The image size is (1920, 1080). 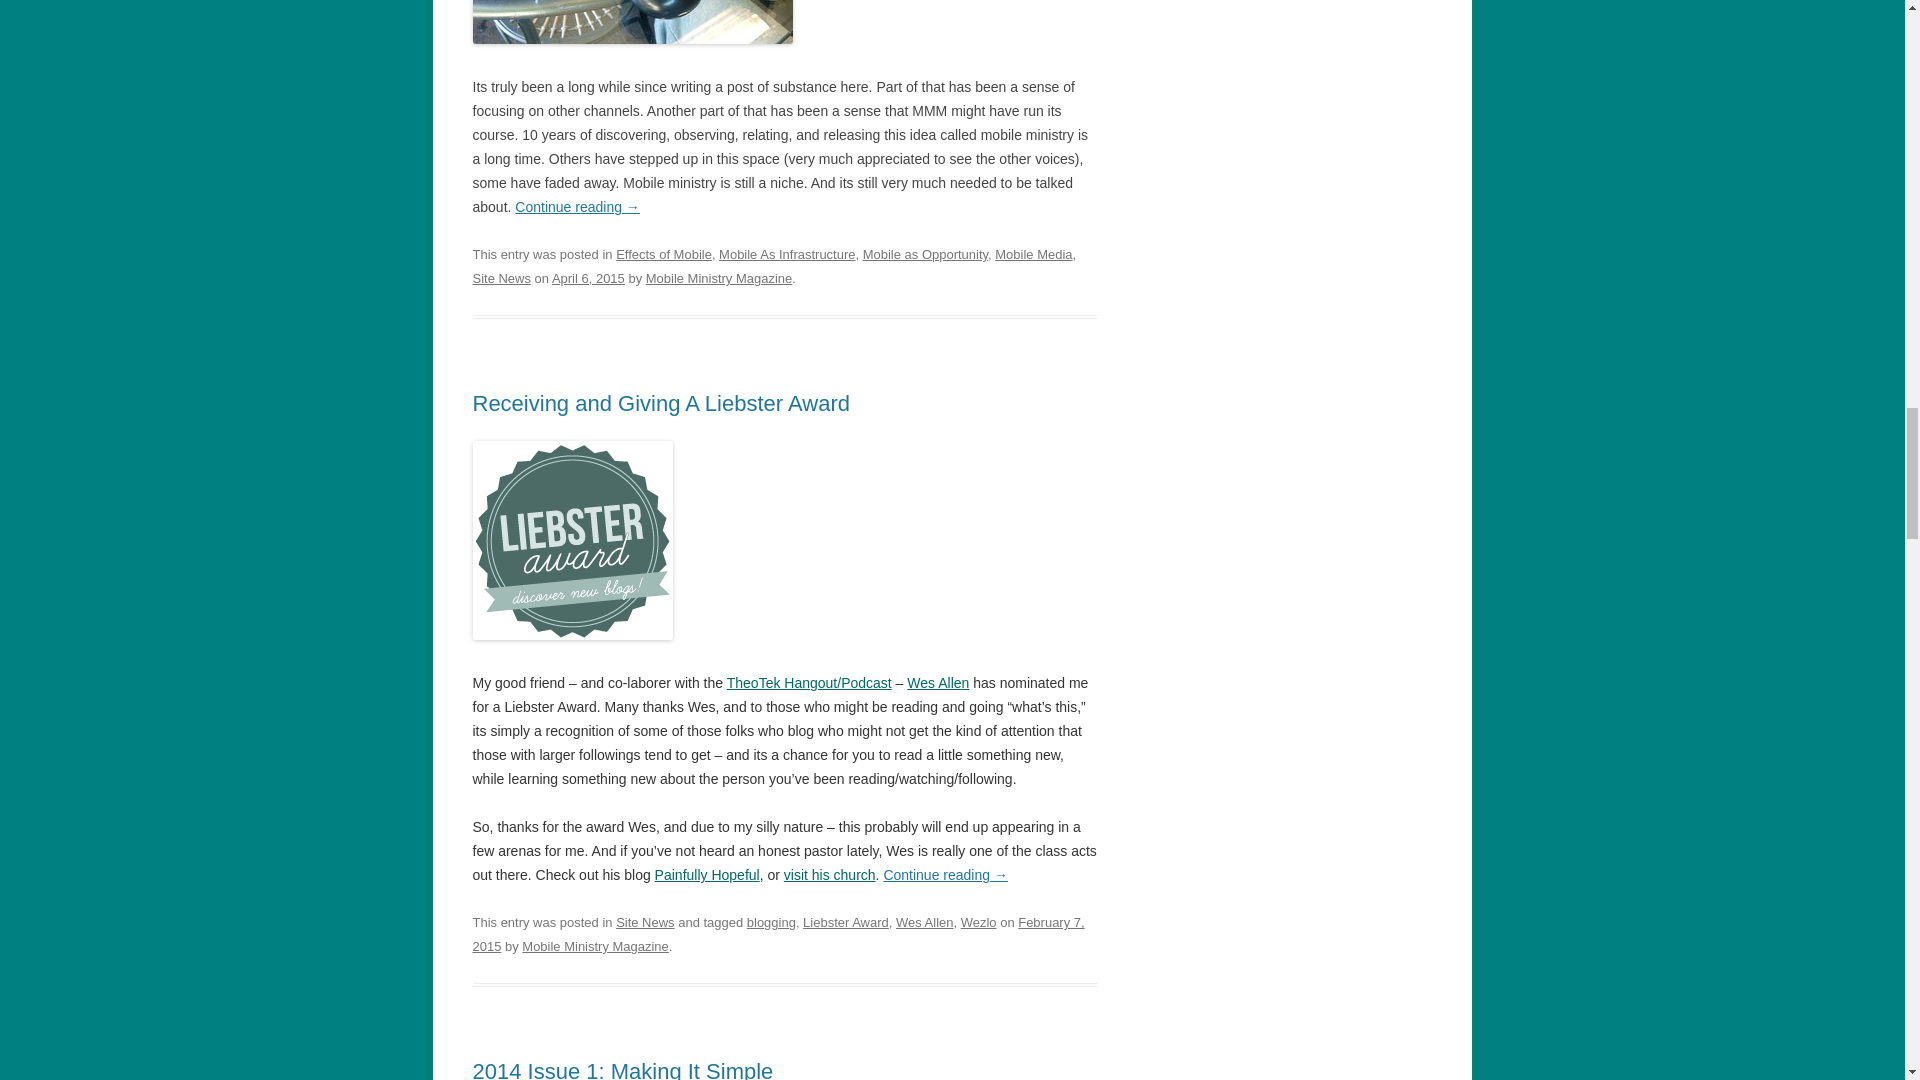 What do you see at coordinates (595, 946) in the screenshot?
I see `View all posts by Mobile Ministry Magazine` at bounding box center [595, 946].